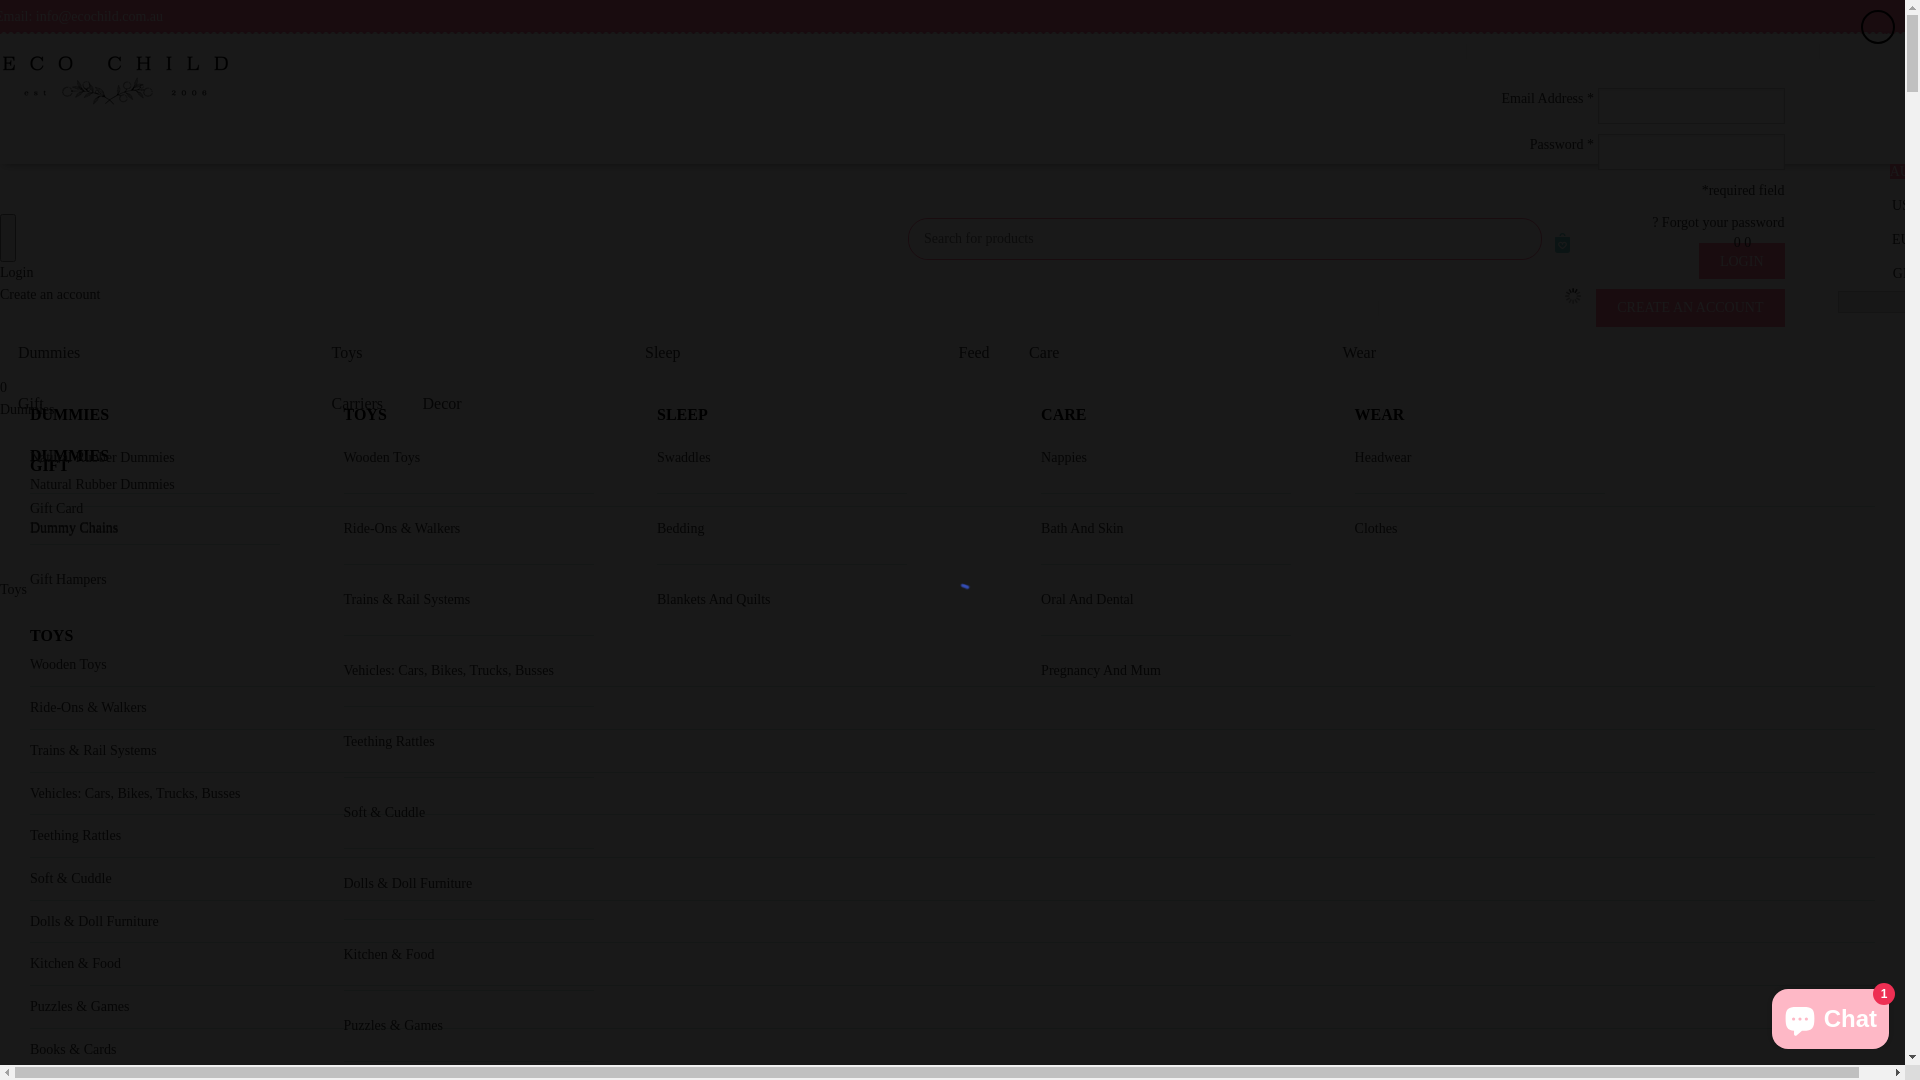 The width and height of the screenshot is (1920, 1080). Describe the element at coordinates (76, 964) in the screenshot. I see `Kitchen & Food` at that location.